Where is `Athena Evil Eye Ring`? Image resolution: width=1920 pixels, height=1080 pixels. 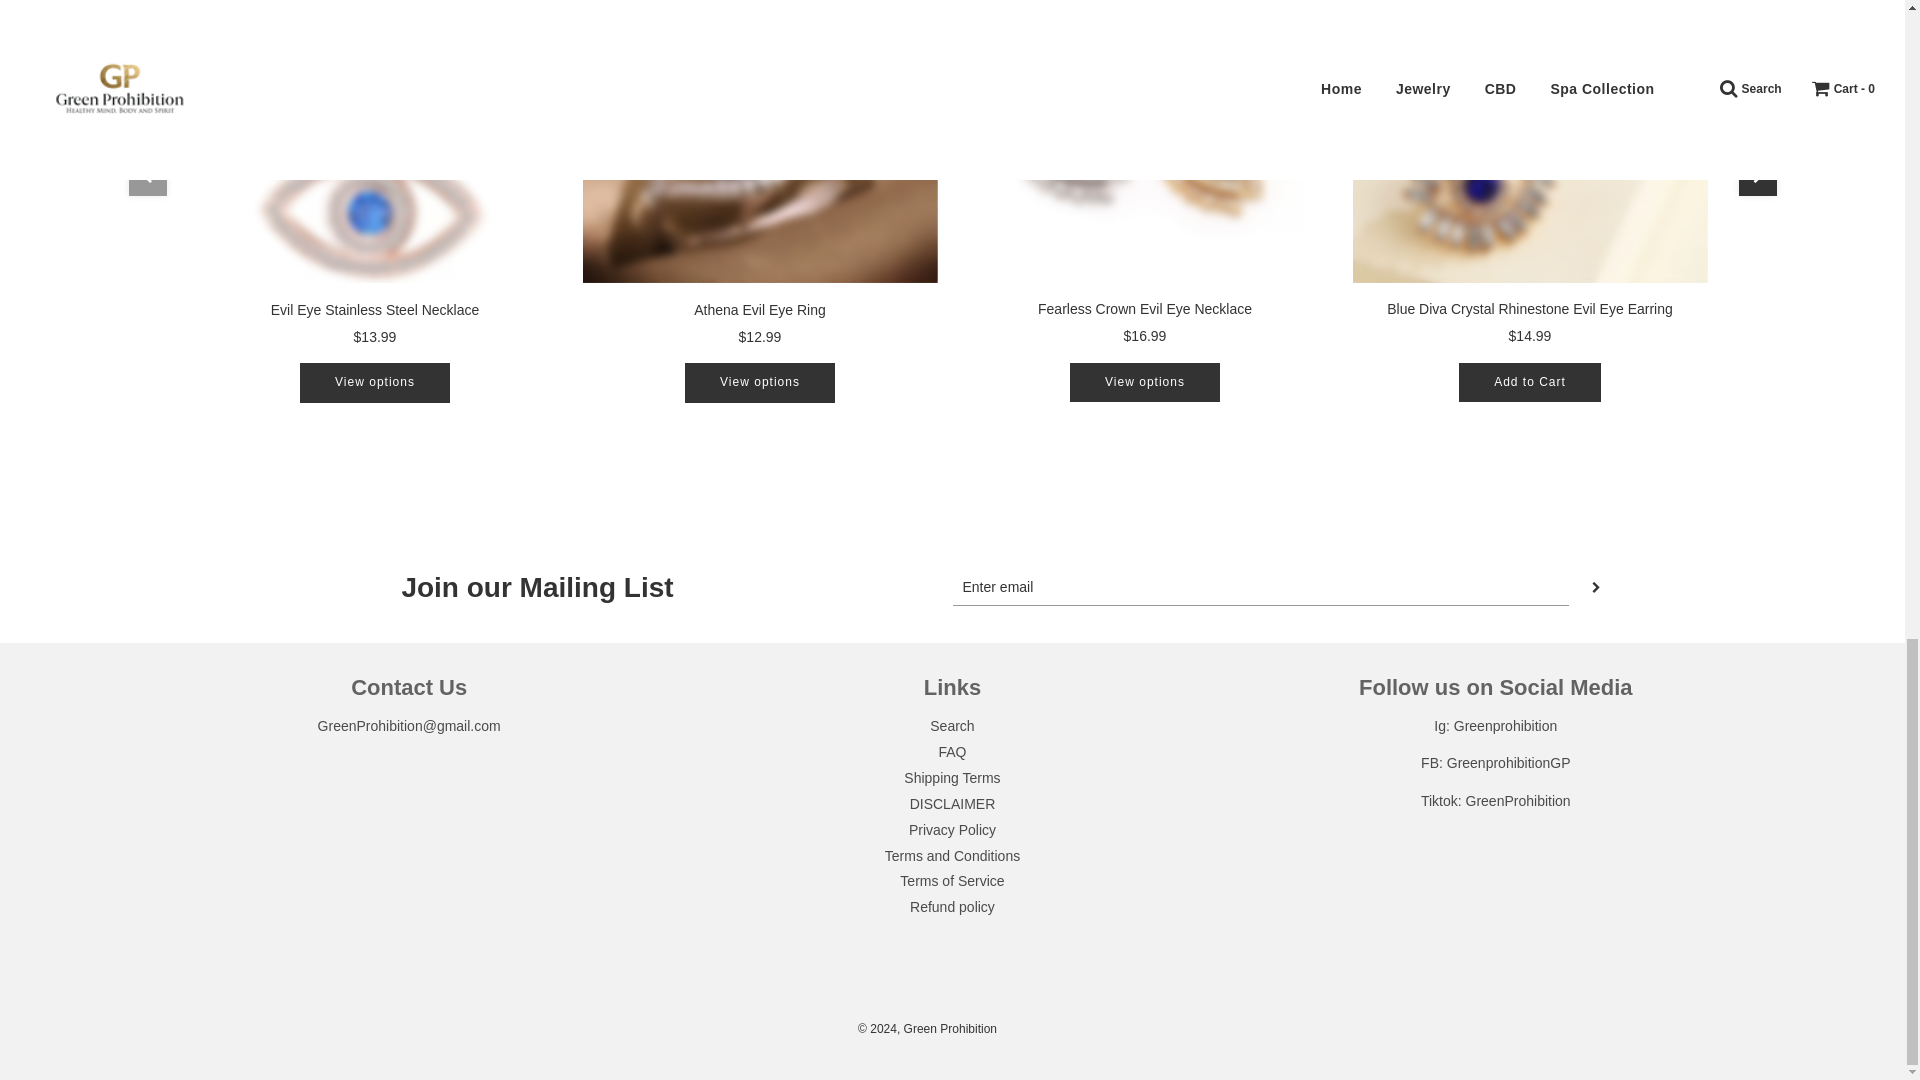
Athena Evil Eye Ring is located at coordinates (759, 309).